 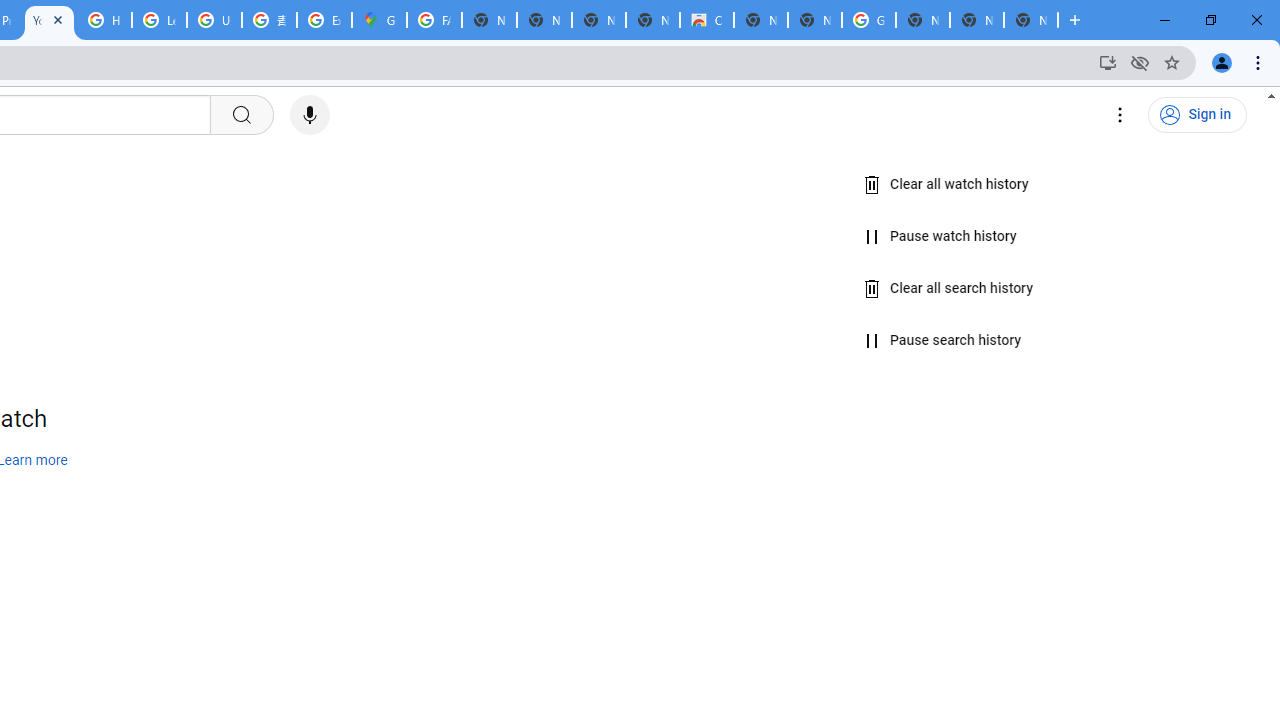 What do you see at coordinates (1030, 20) in the screenshot?
I see `New Tab` at bounding box center [1030, 20].